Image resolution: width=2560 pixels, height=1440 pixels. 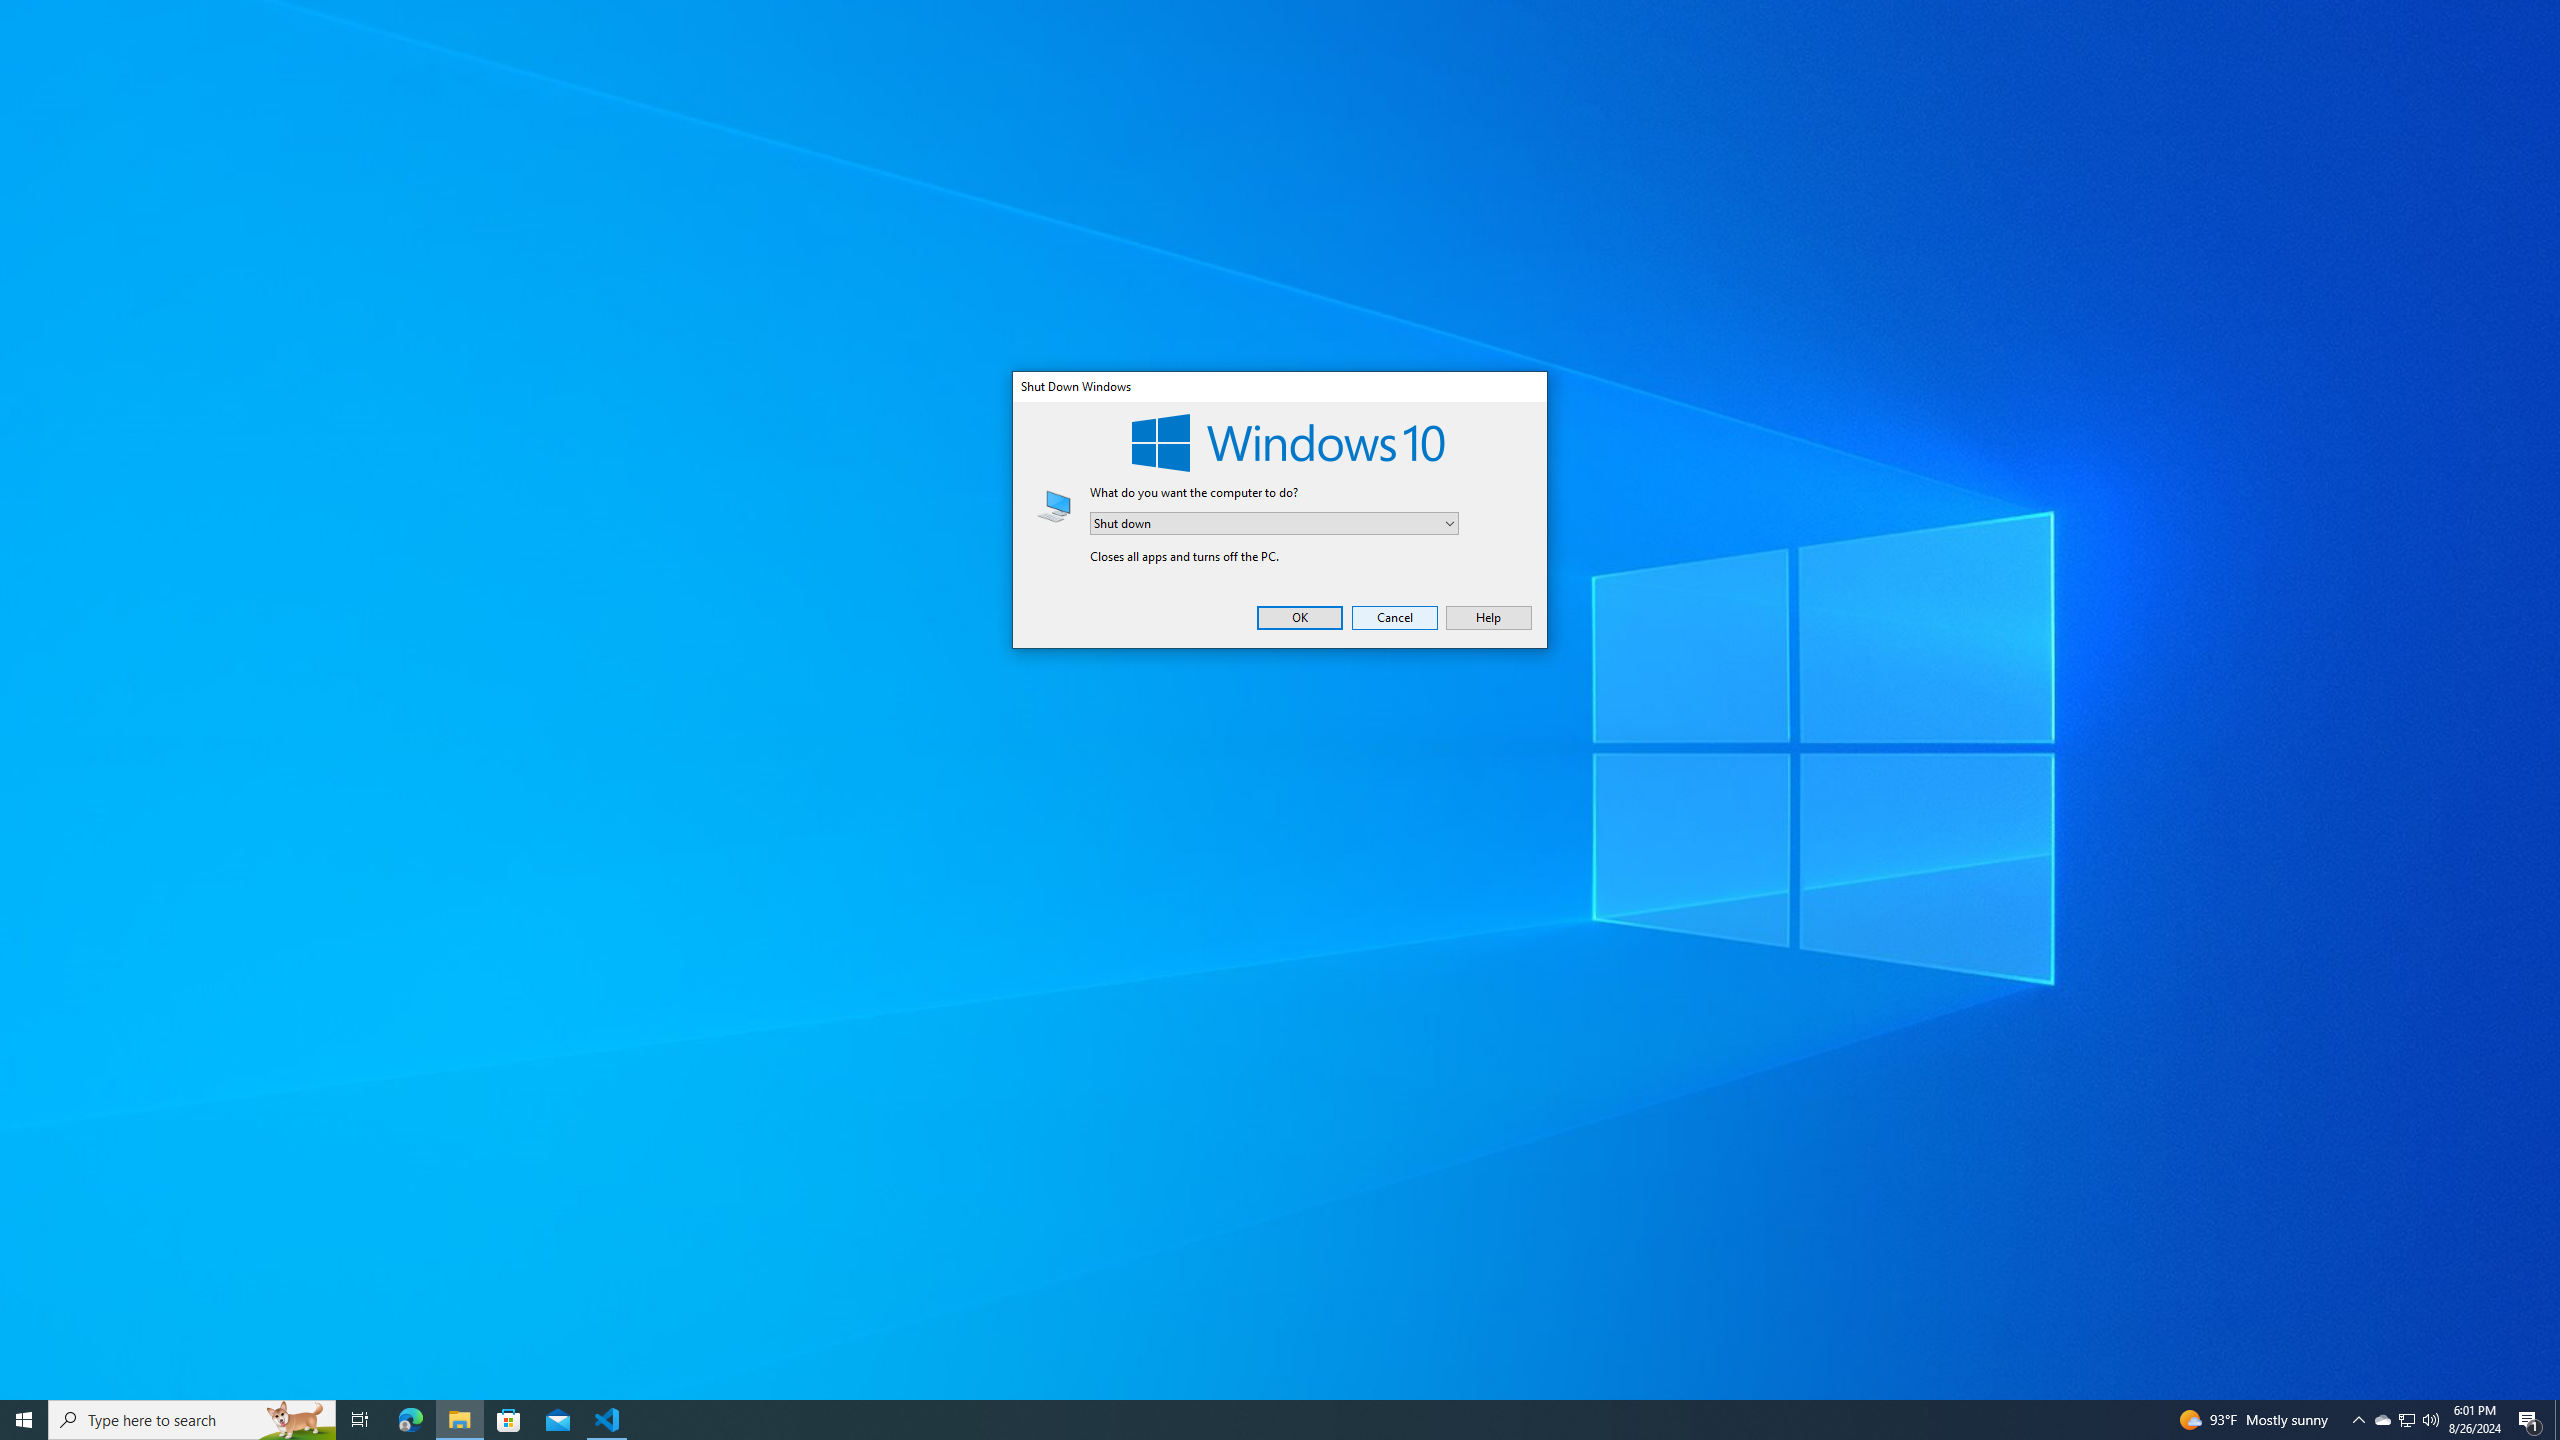 I want to click on Search highlights icon opens search home window, so click(x=296, y=1420).